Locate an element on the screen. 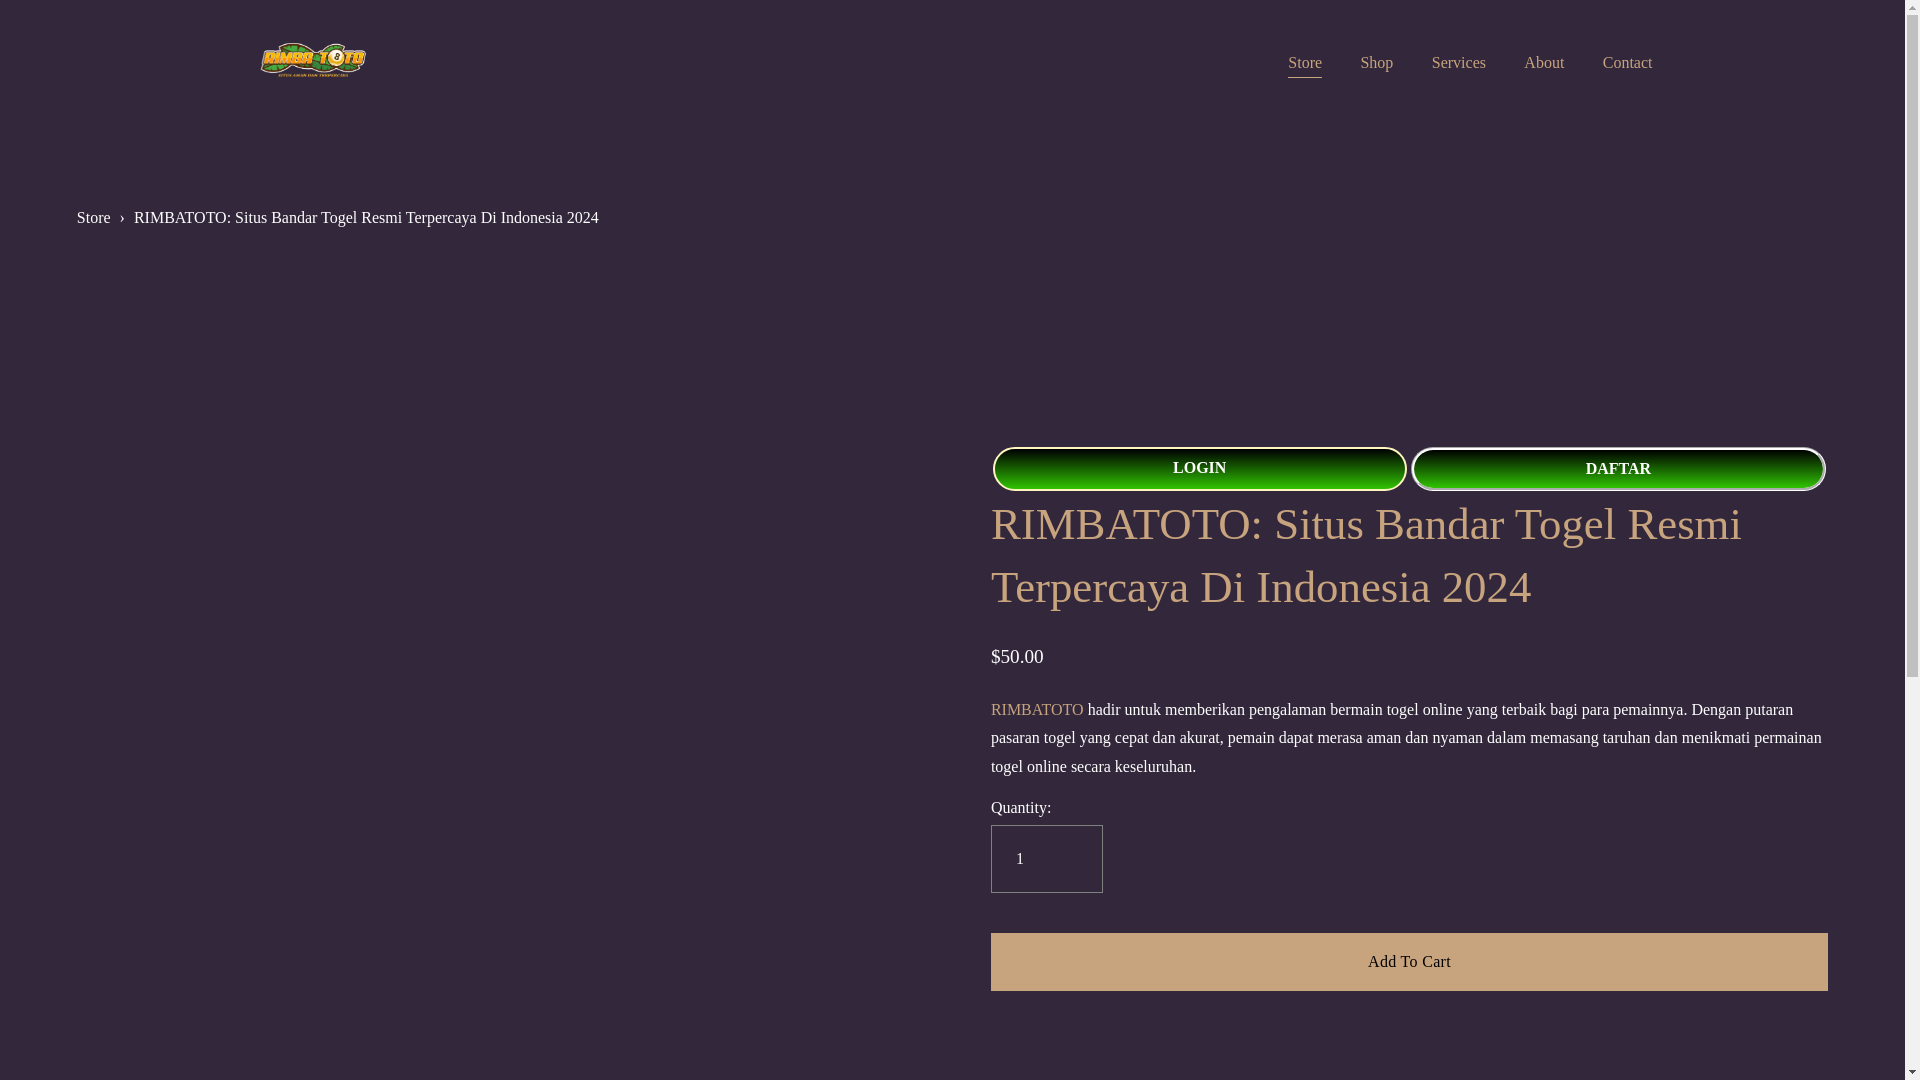 The width and height of the screenshot is (1920, 1080). LOGIN is located at coordinates (1200, 470).